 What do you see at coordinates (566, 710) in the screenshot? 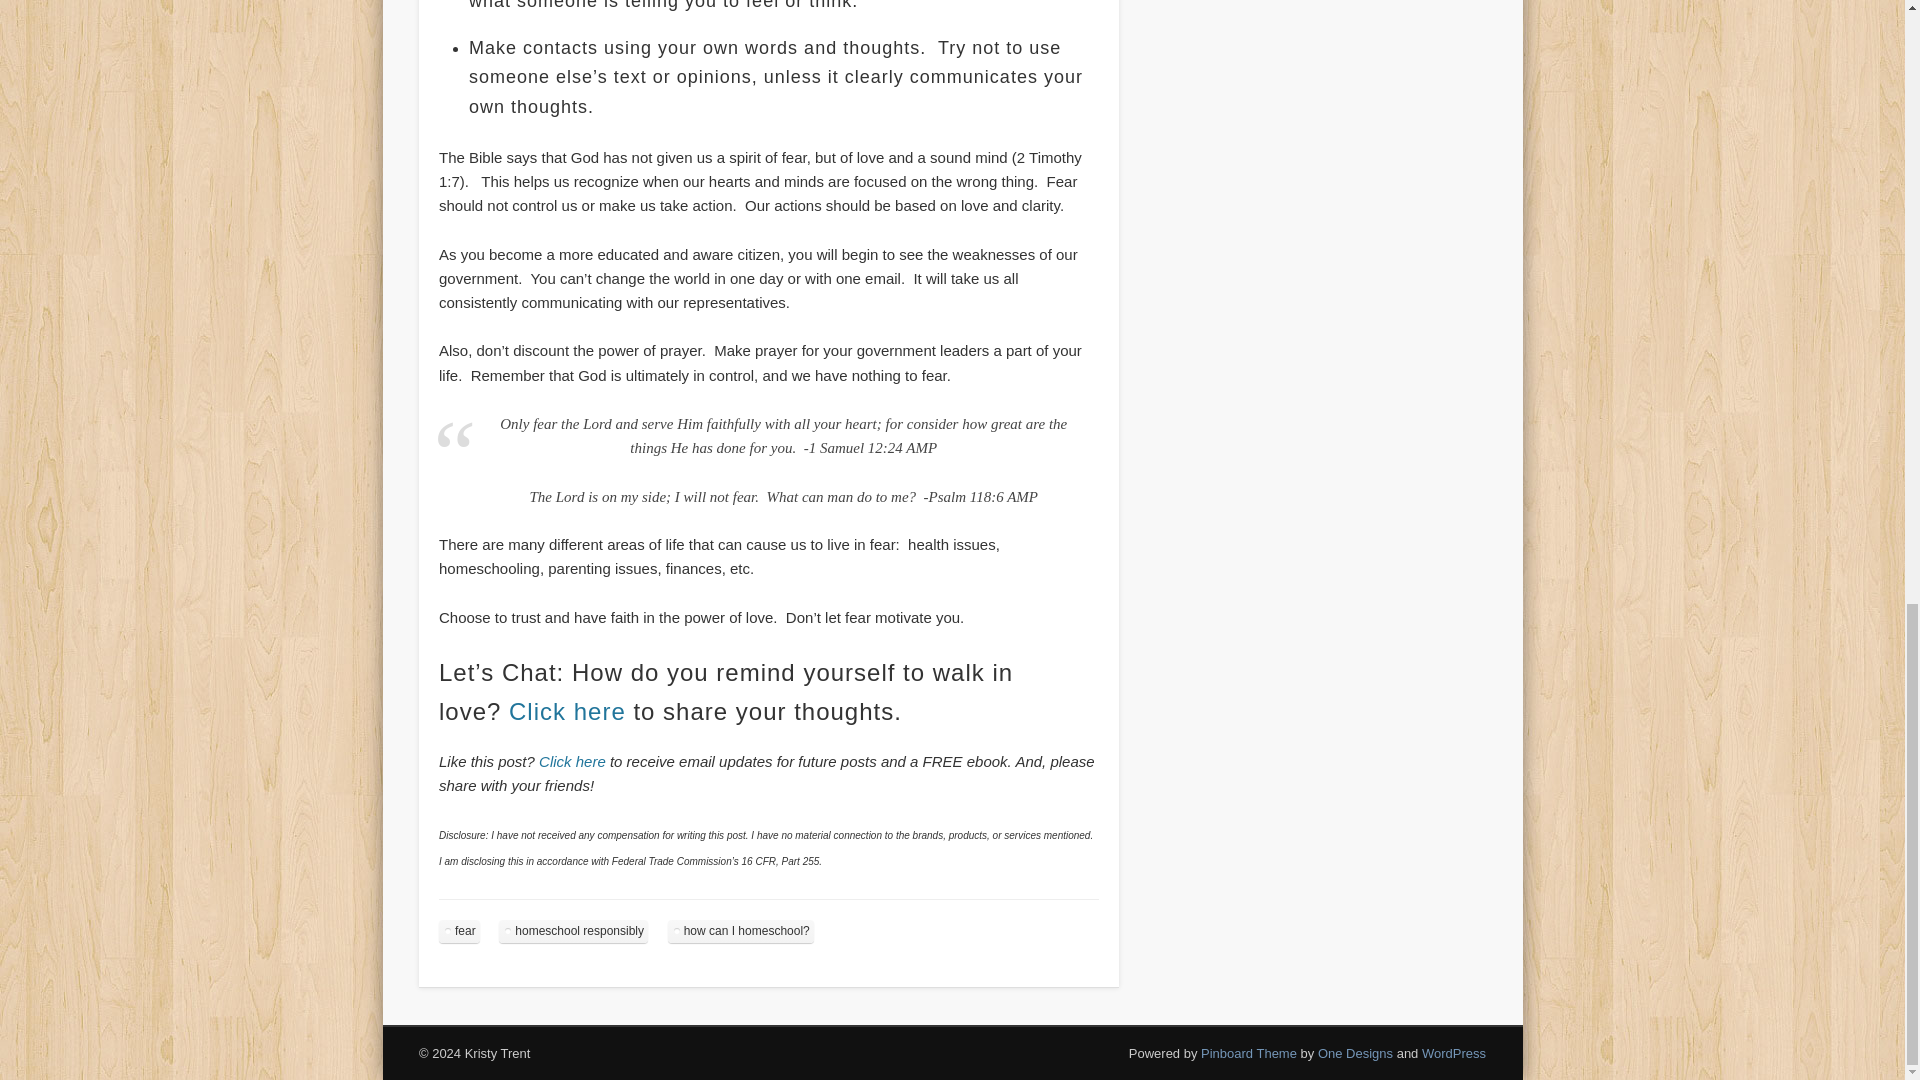
I see `Share Your Thoughts` at bounding box center [566, 710].